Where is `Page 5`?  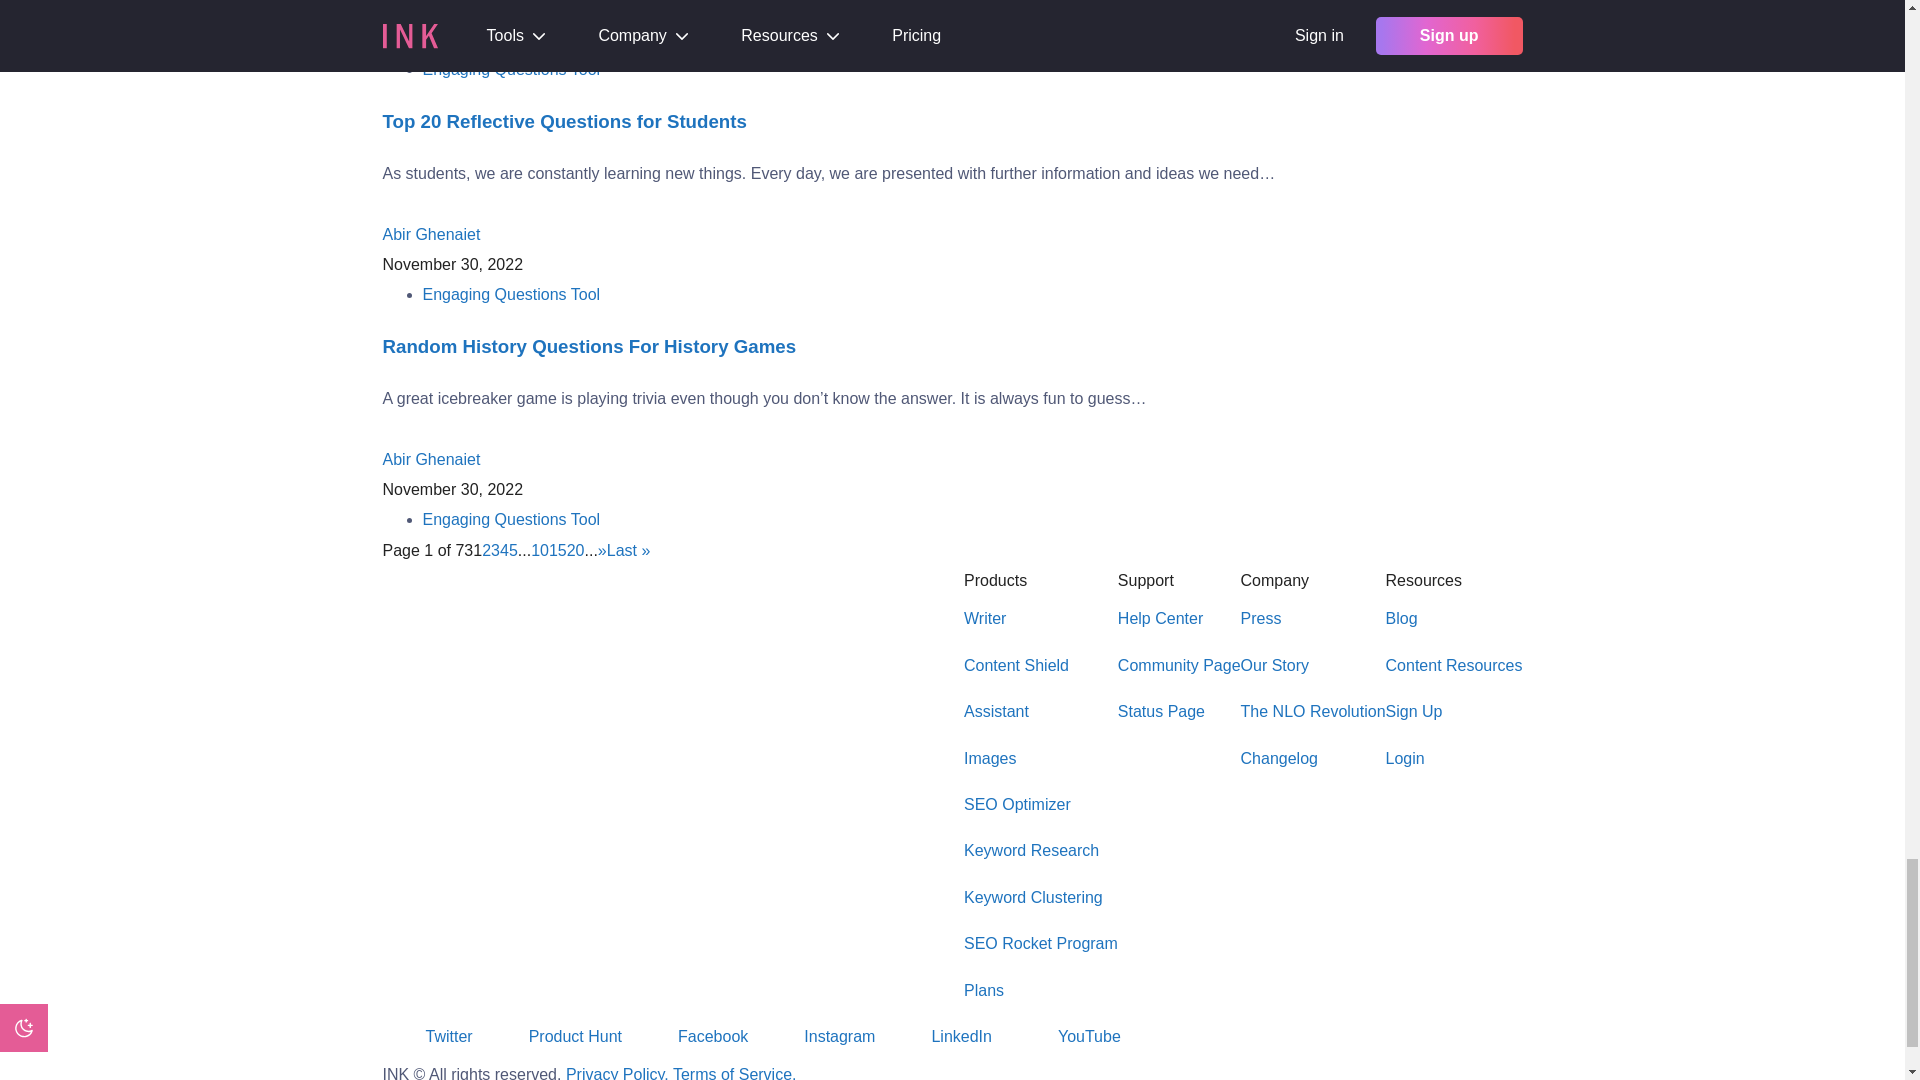 Page 5 is located at coordinates (513, 550).